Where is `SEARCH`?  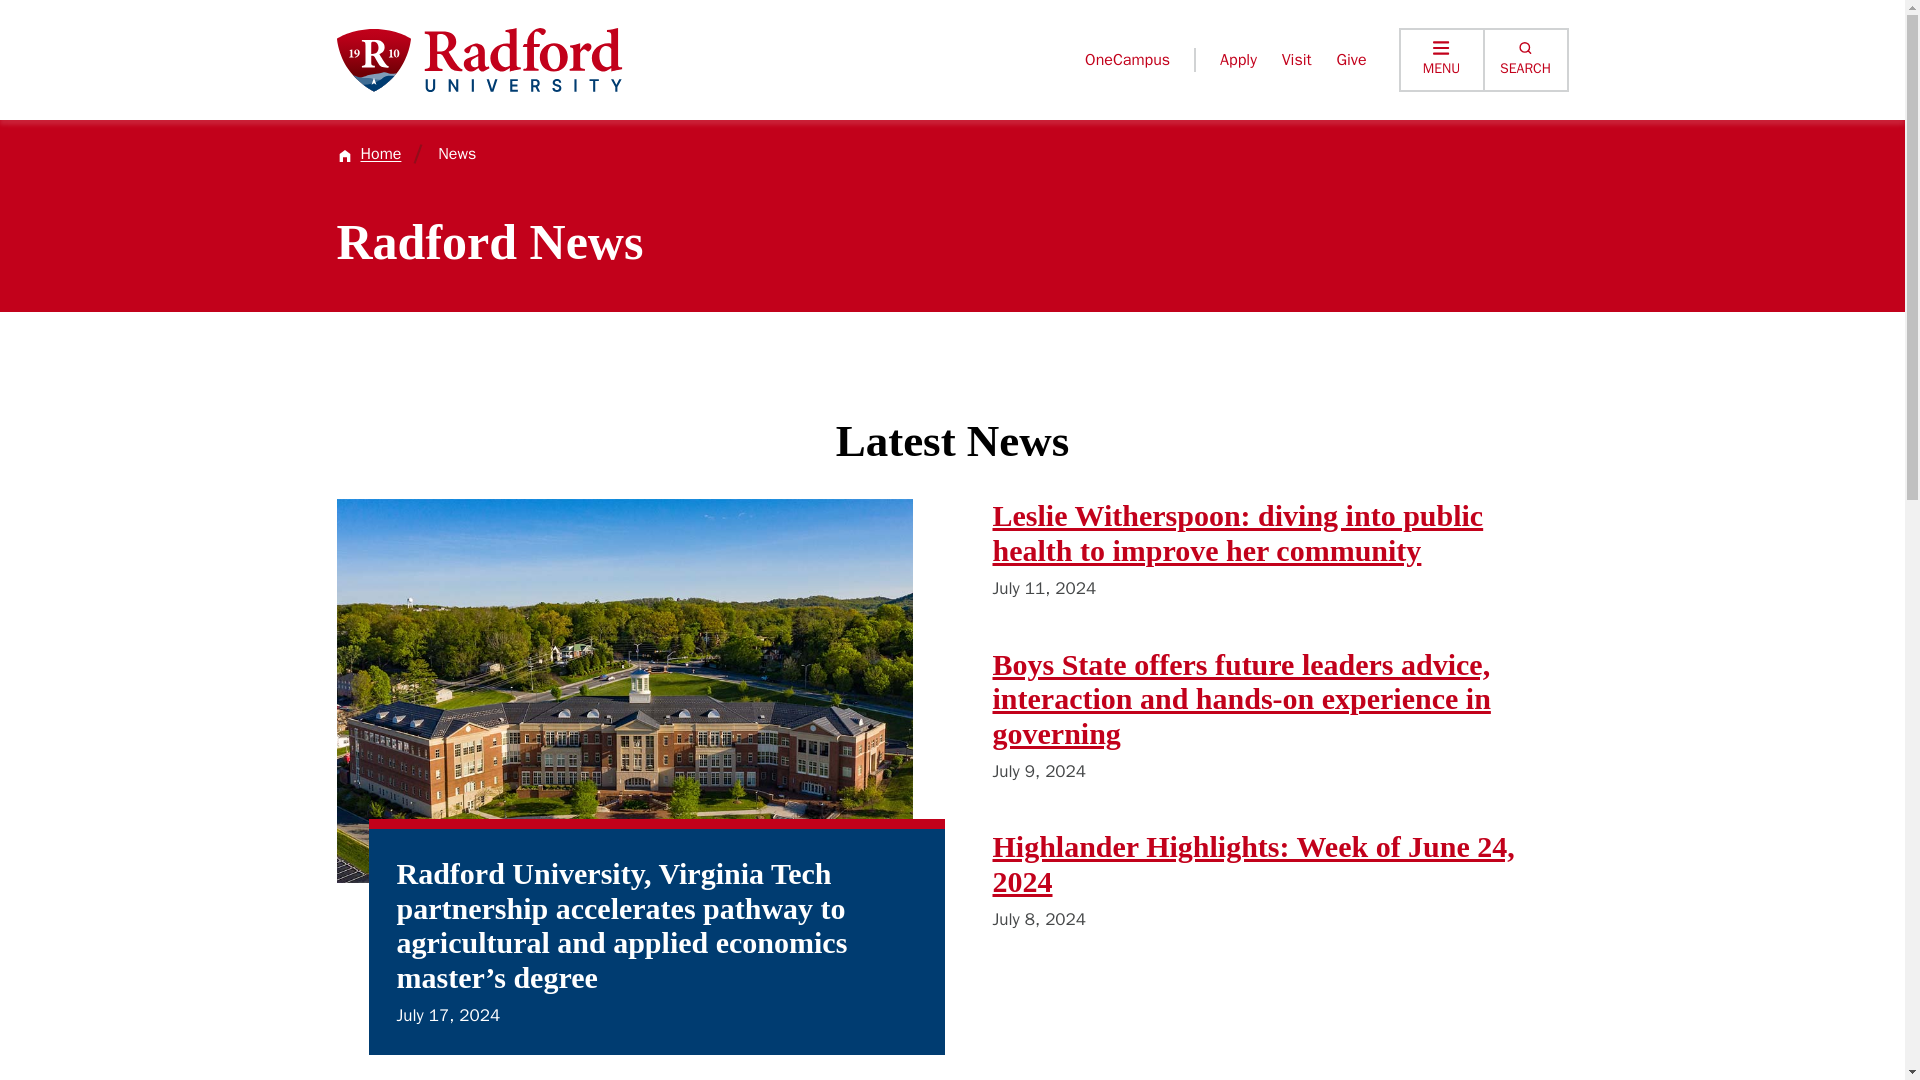 SEARCH is located at coordinates (1526, 60).